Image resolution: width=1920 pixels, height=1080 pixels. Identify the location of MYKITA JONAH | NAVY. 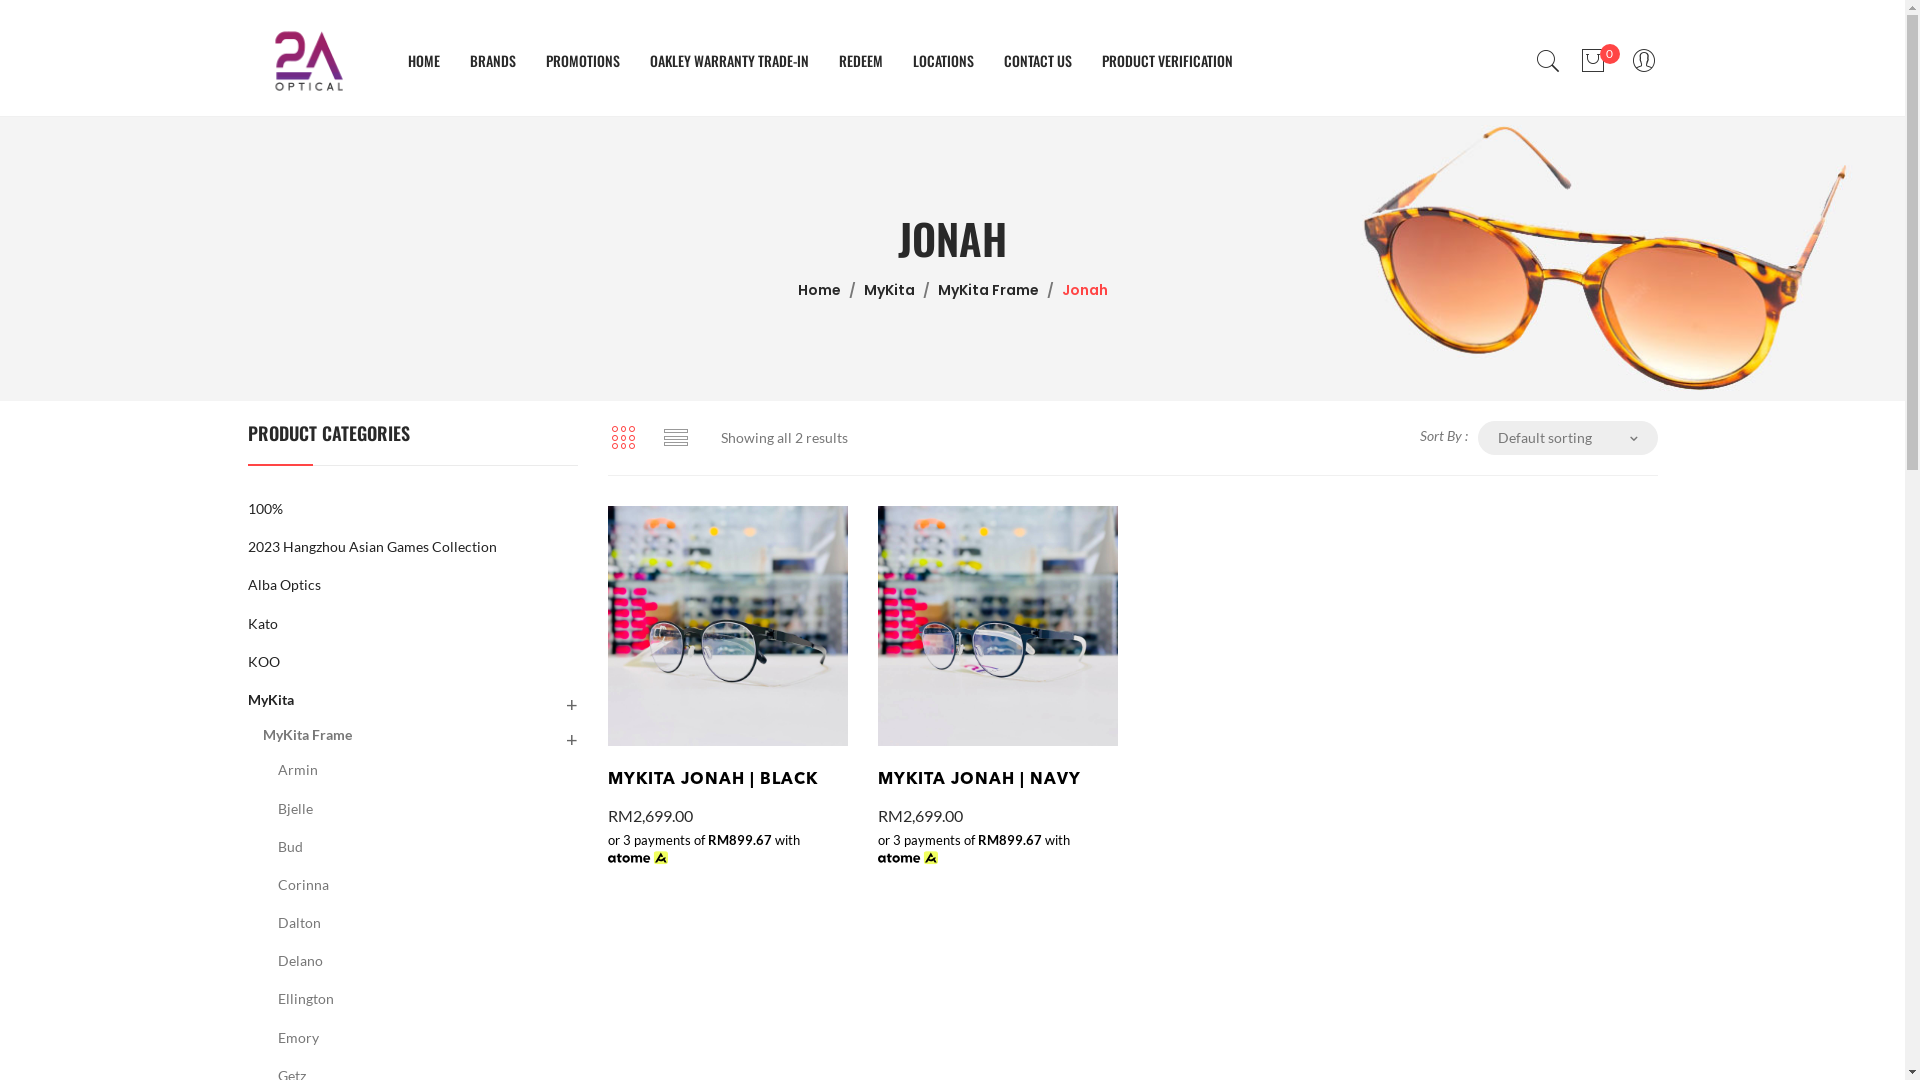
(998, 780).